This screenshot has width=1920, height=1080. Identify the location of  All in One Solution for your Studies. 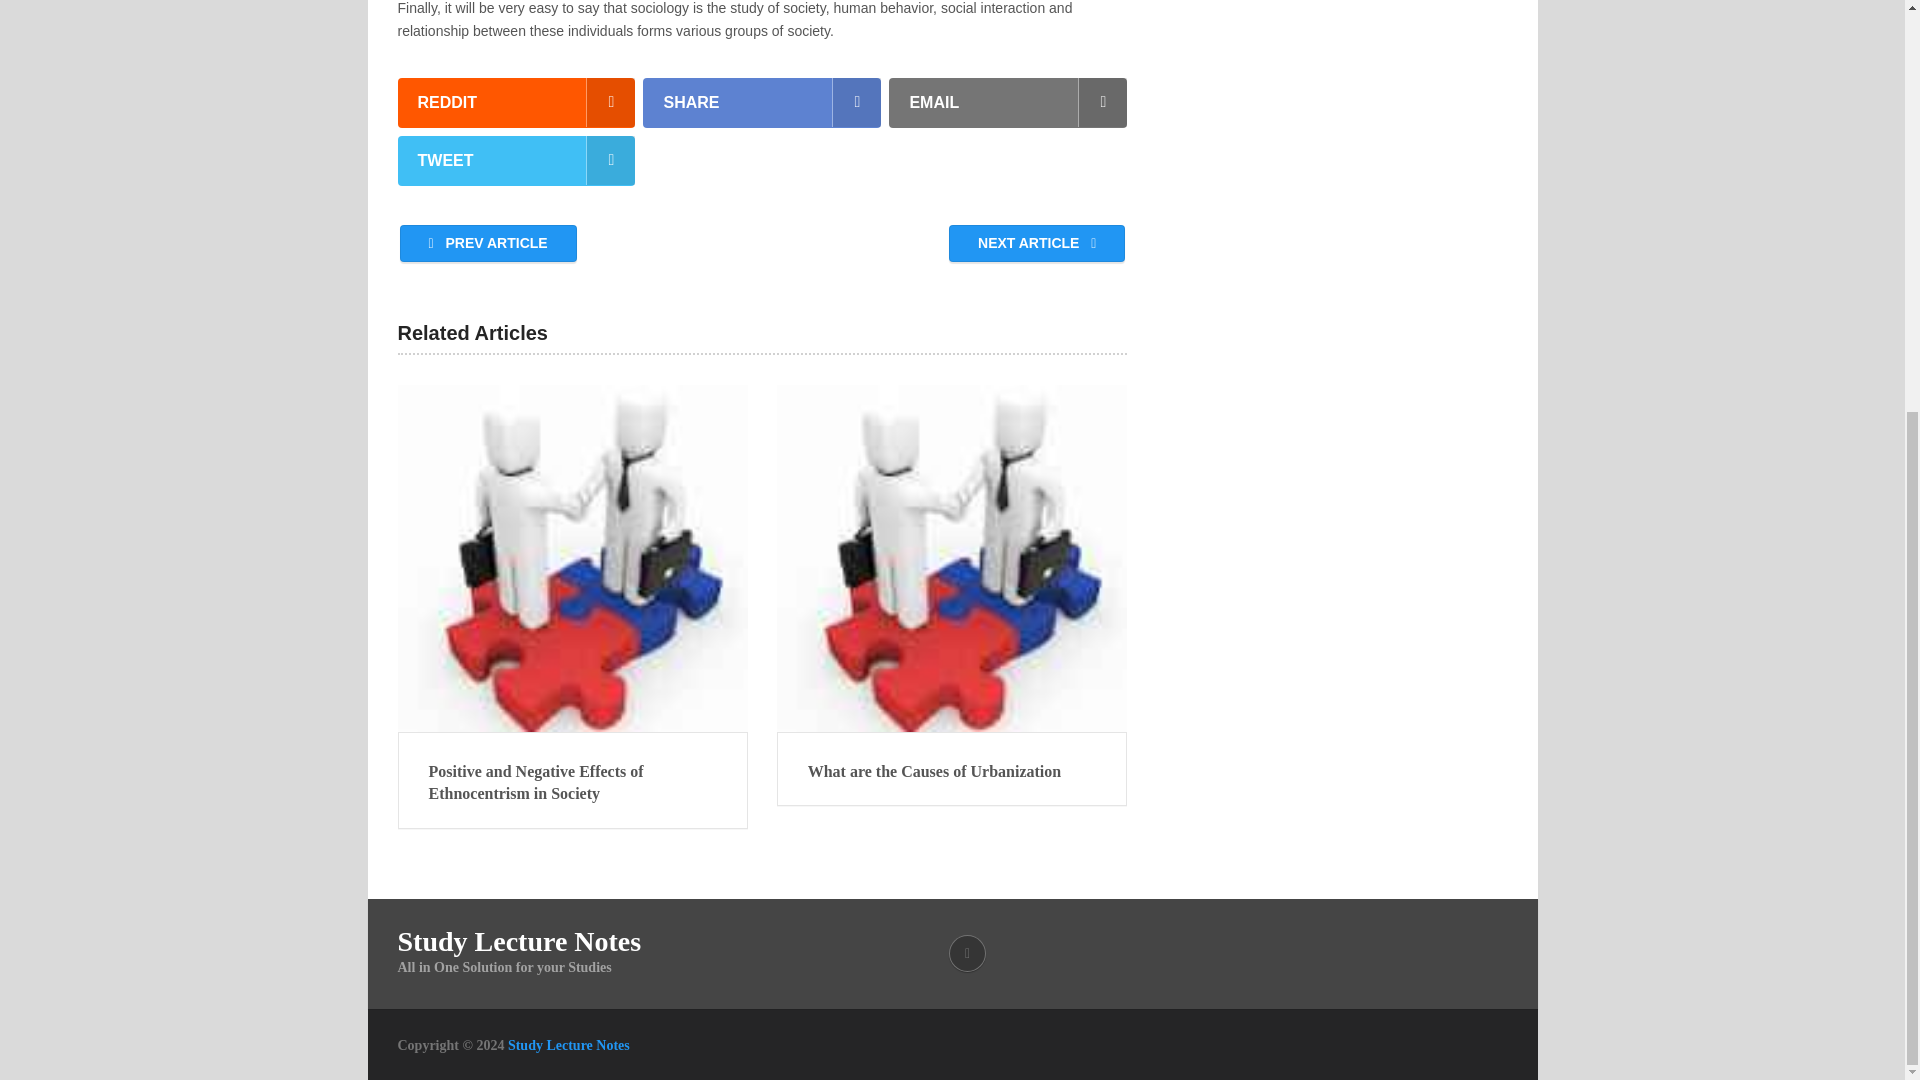
(568, 1045).